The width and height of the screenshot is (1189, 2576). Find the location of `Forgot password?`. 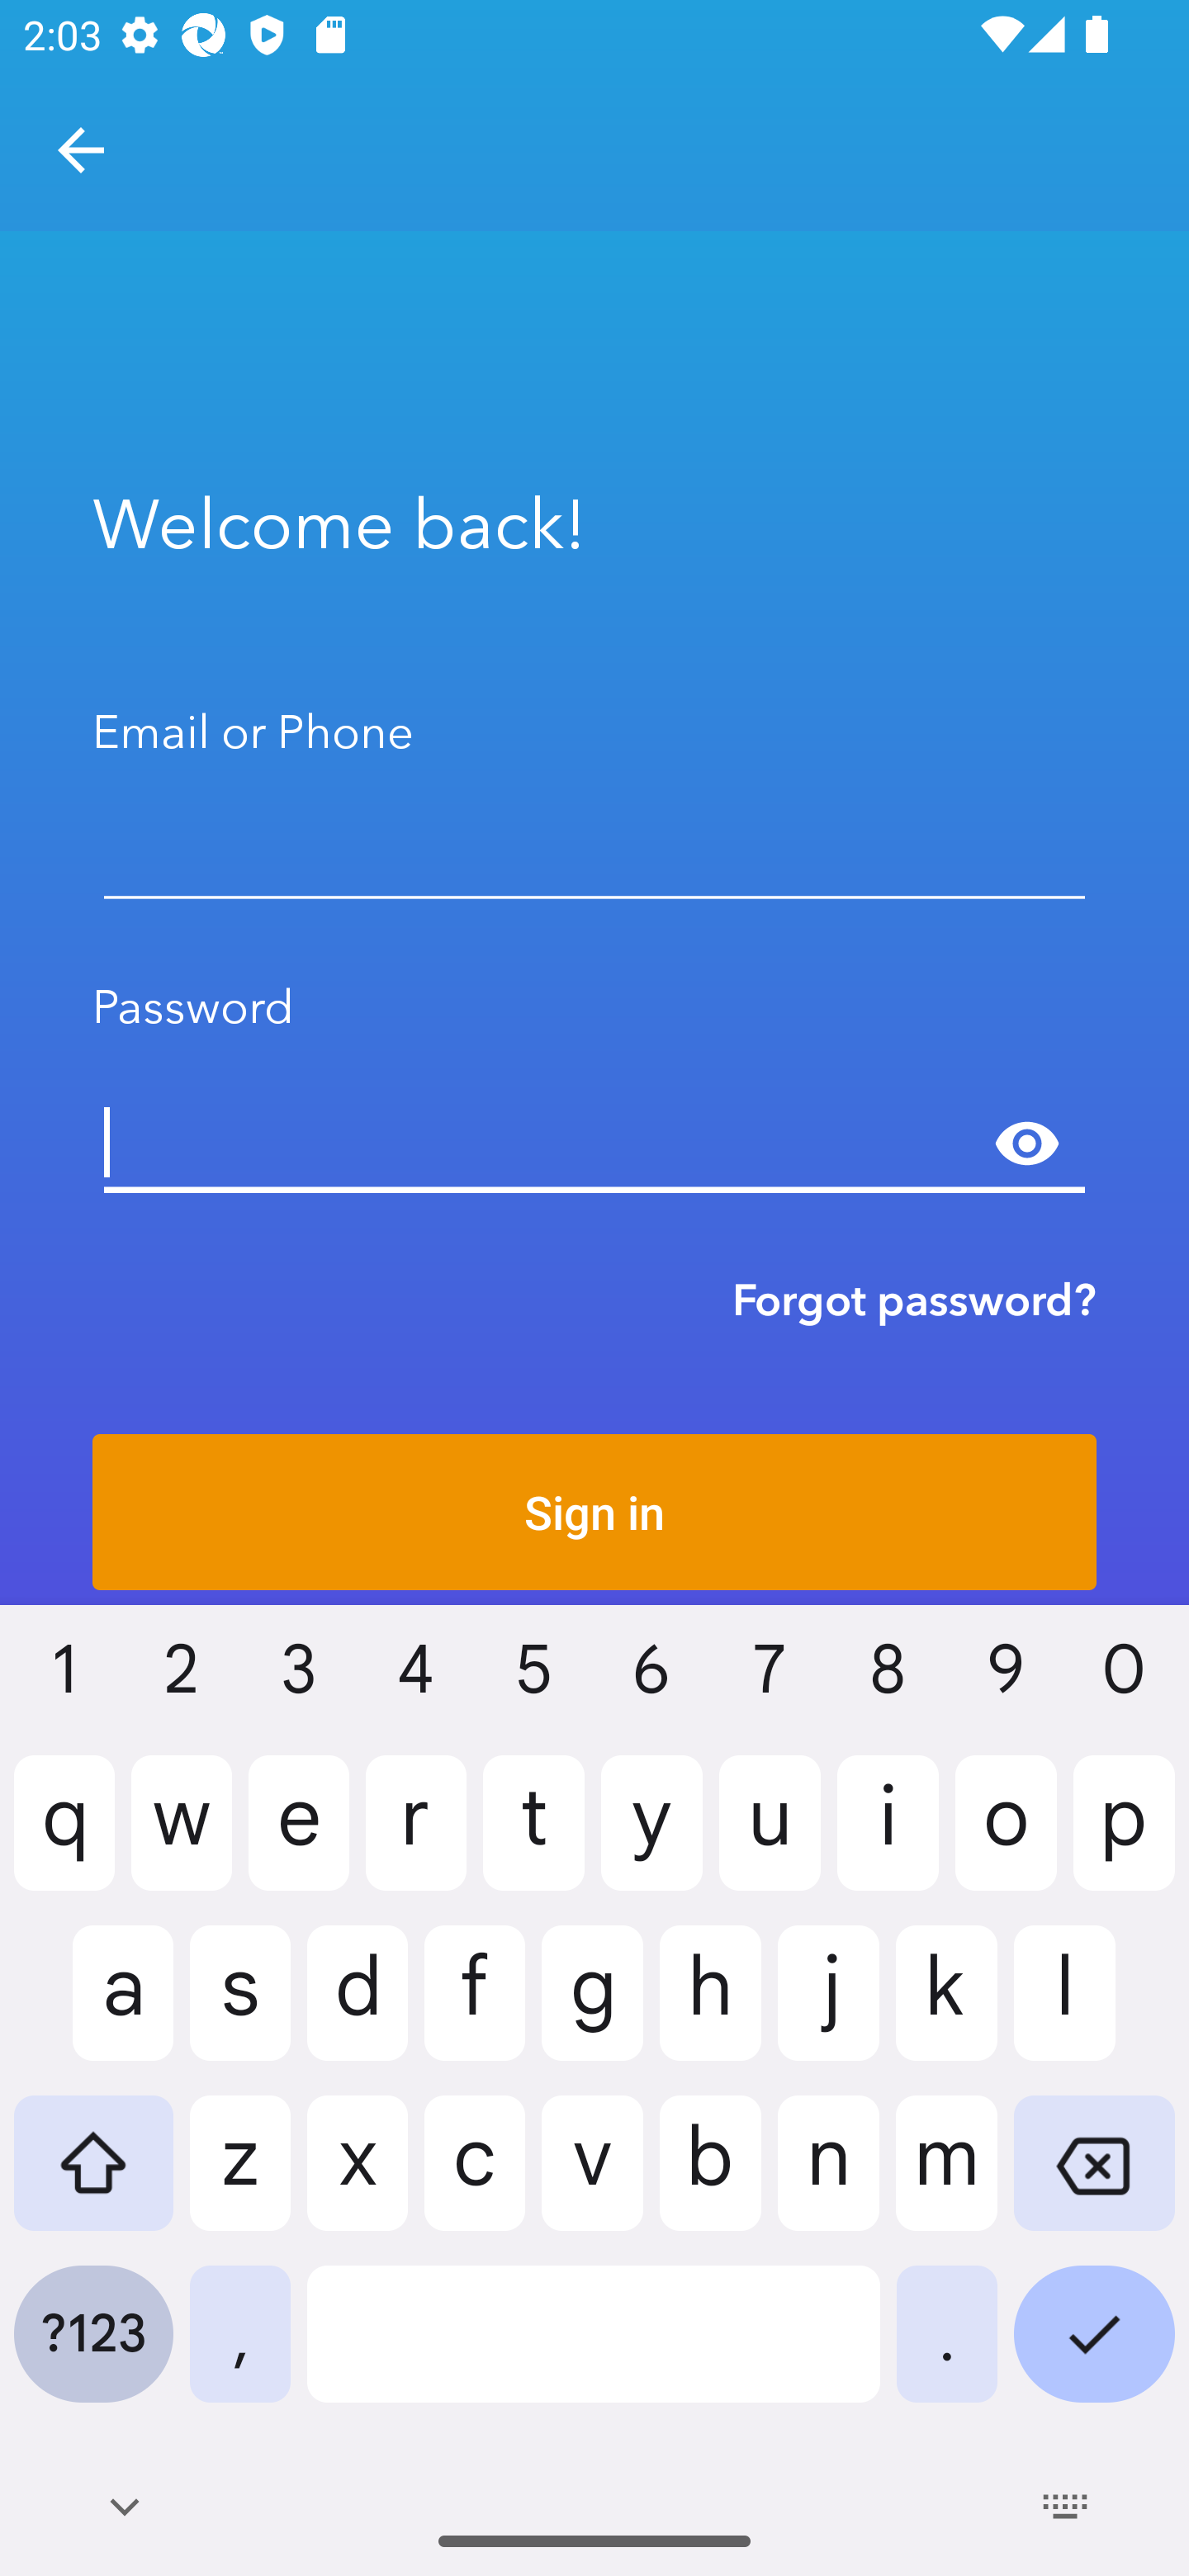

Forgot password? is located at coordinates (914, 1300).